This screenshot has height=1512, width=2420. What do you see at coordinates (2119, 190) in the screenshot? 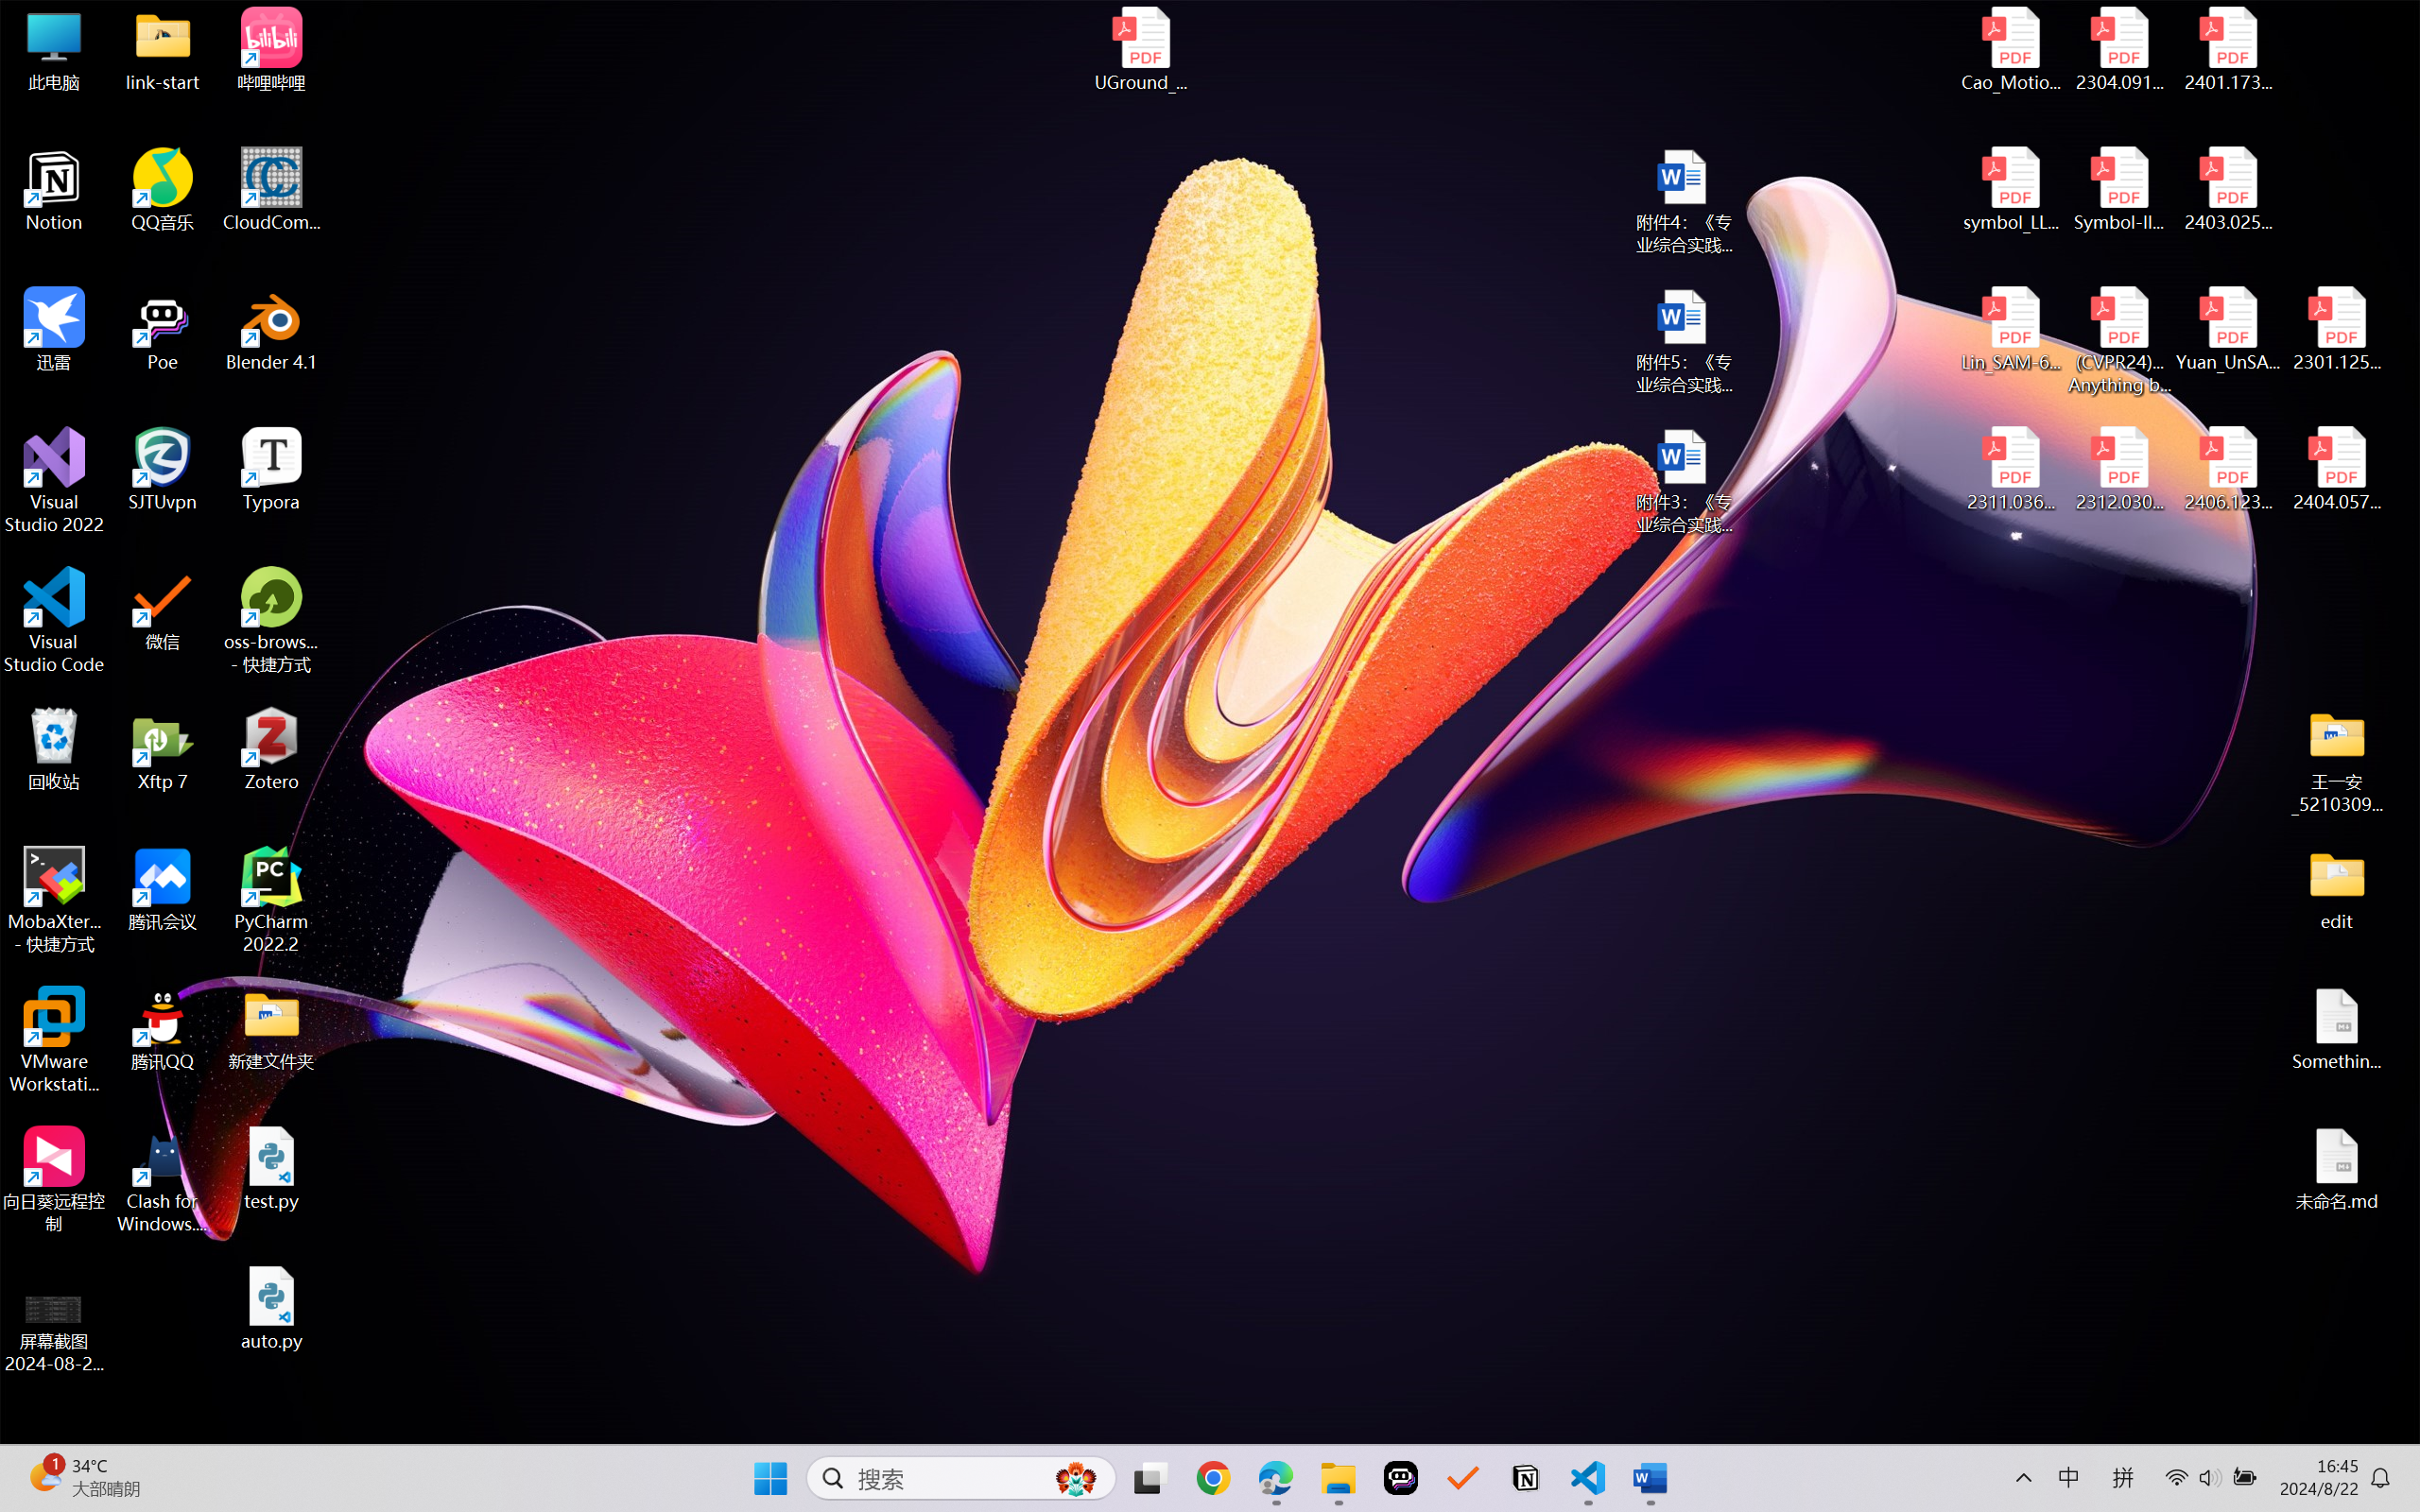
I see `Symbol-llm-v2.pdf` at bounding box center [2119, 190].